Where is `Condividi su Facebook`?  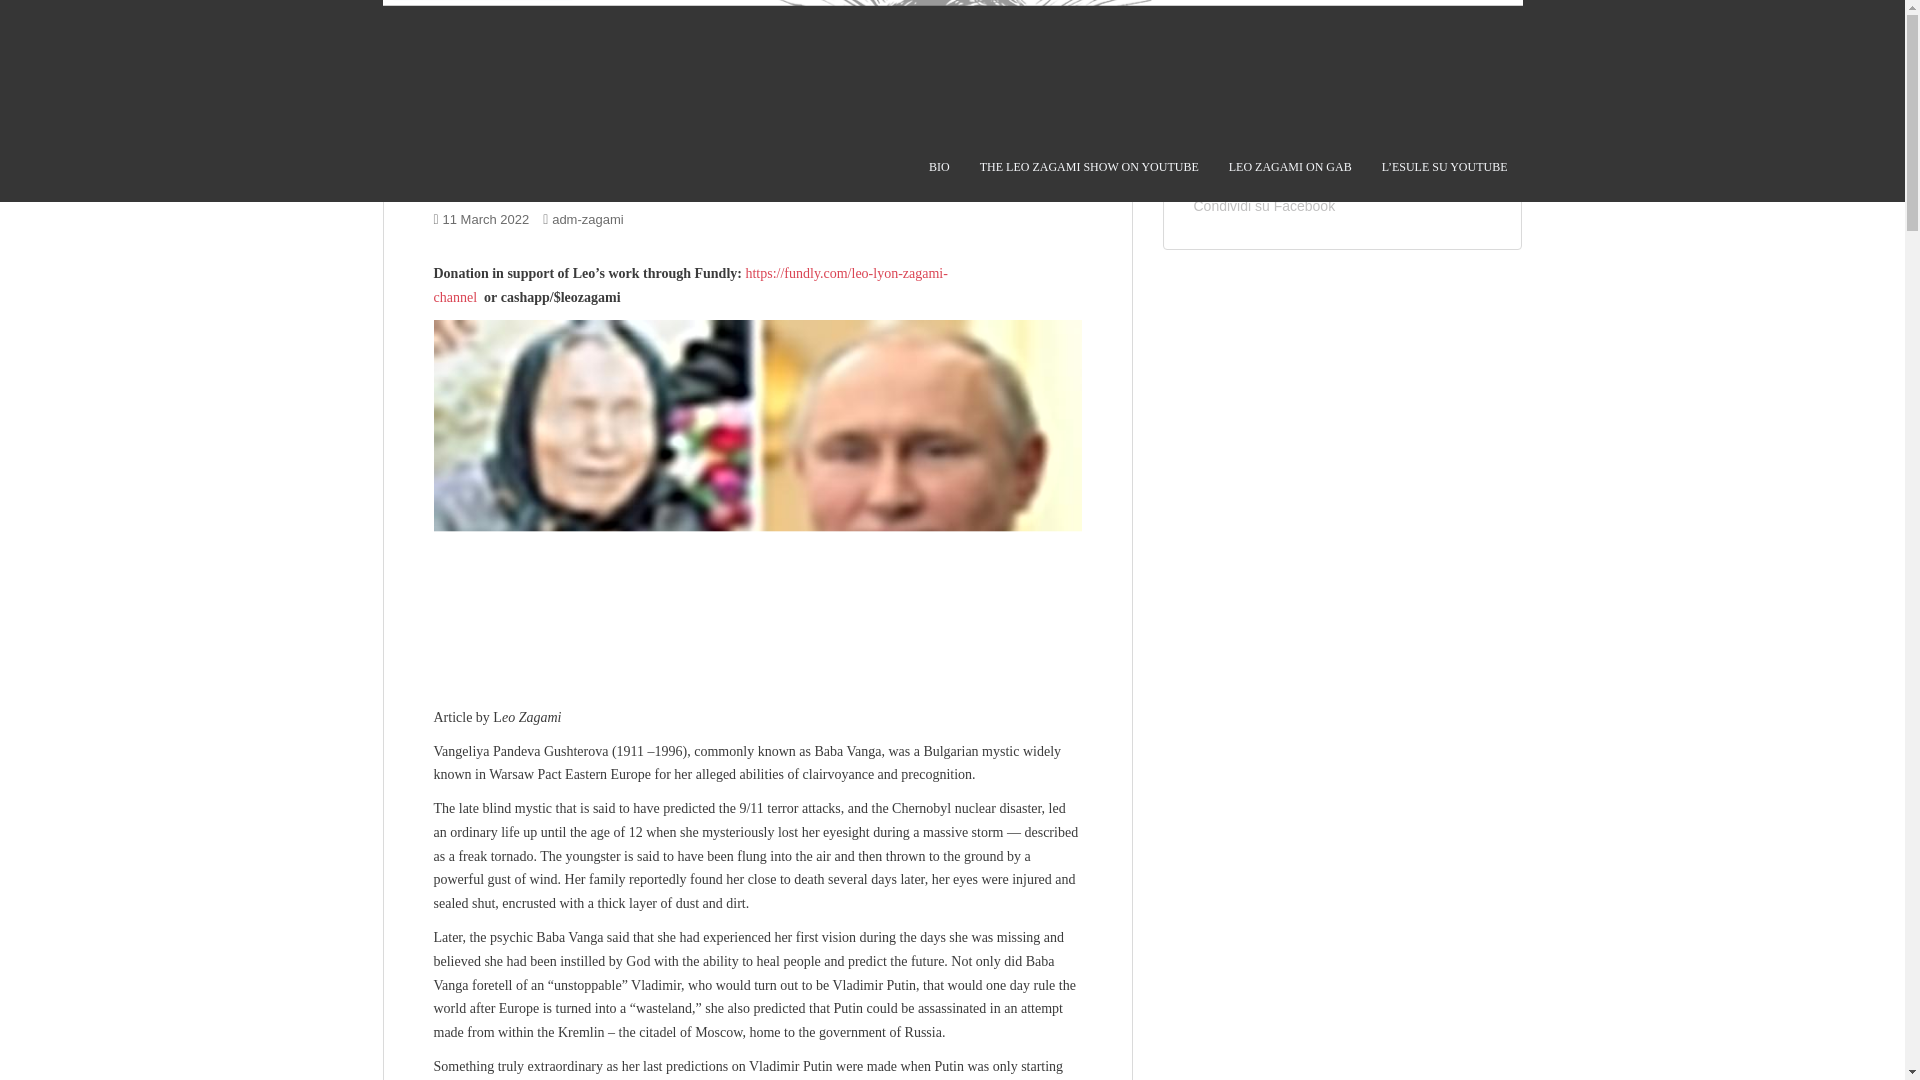 Condividi su Facebook is located at coordinates (1265, 205).